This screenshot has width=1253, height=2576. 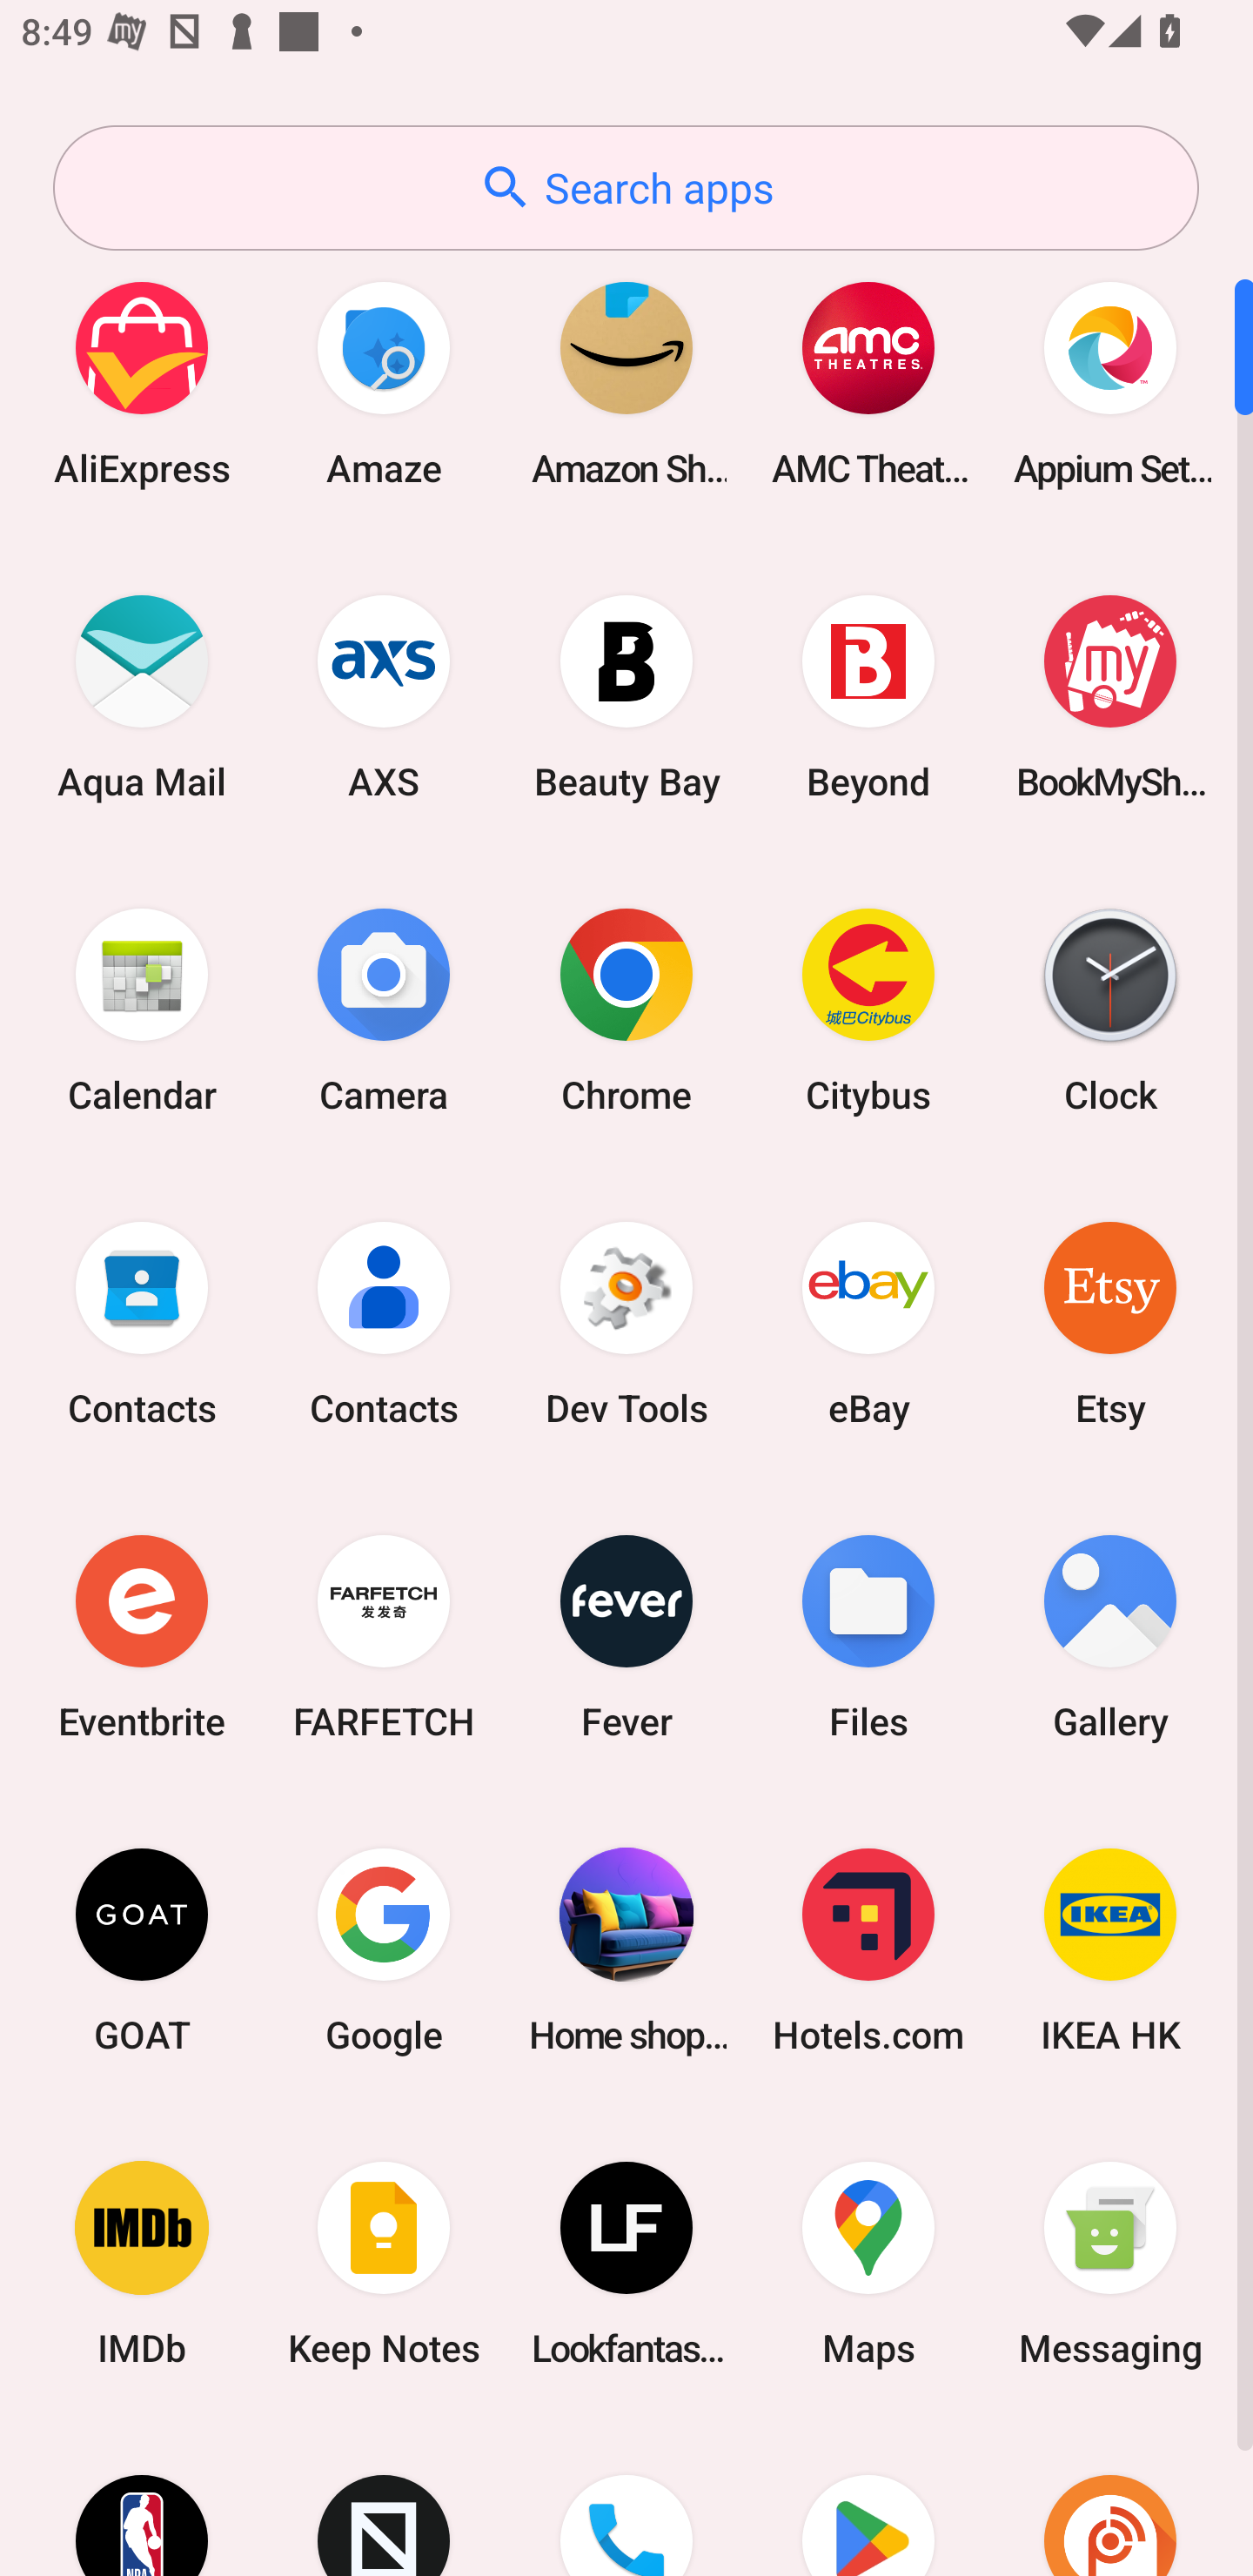 What do you see at coordinates (626, 383) in the screenshot?
I see `Amazon Shopping` at bounding box center [626, 383].